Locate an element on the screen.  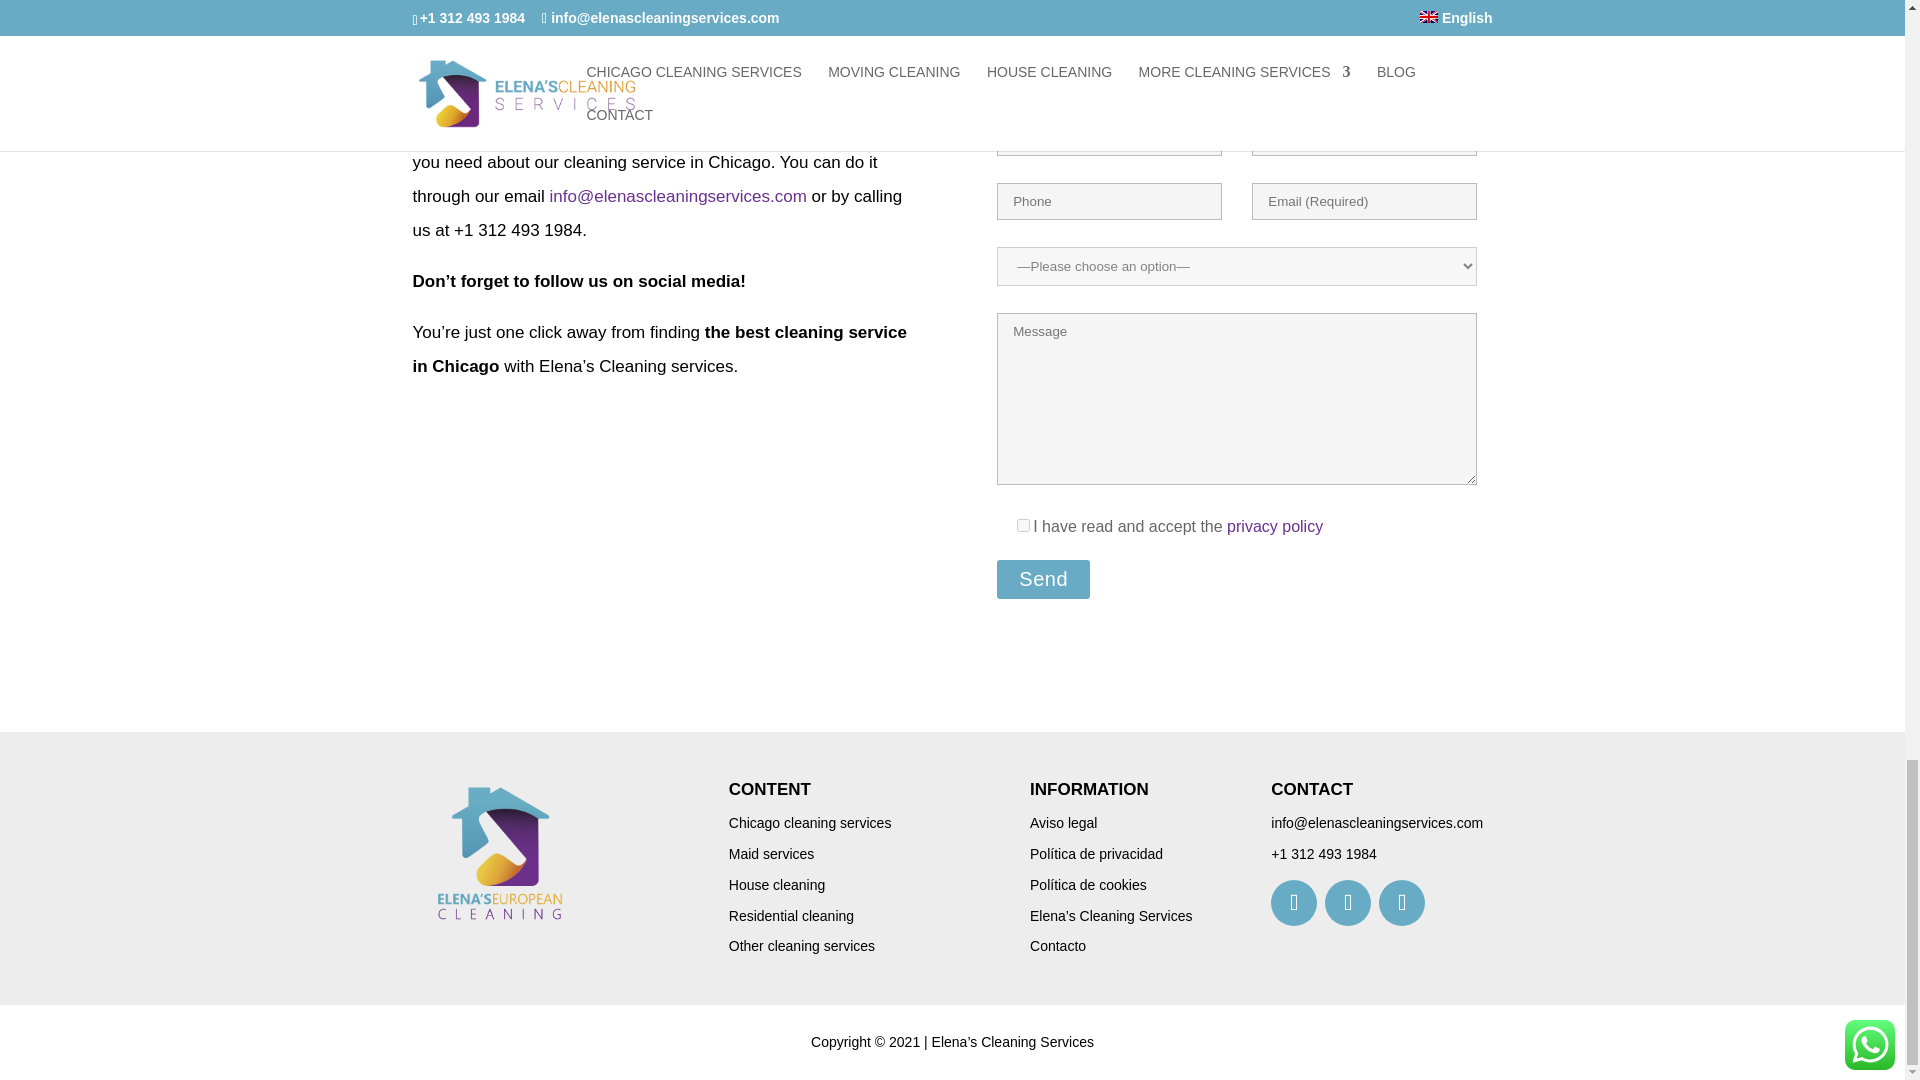
privacy policy is located at coordinates (1274, 526).